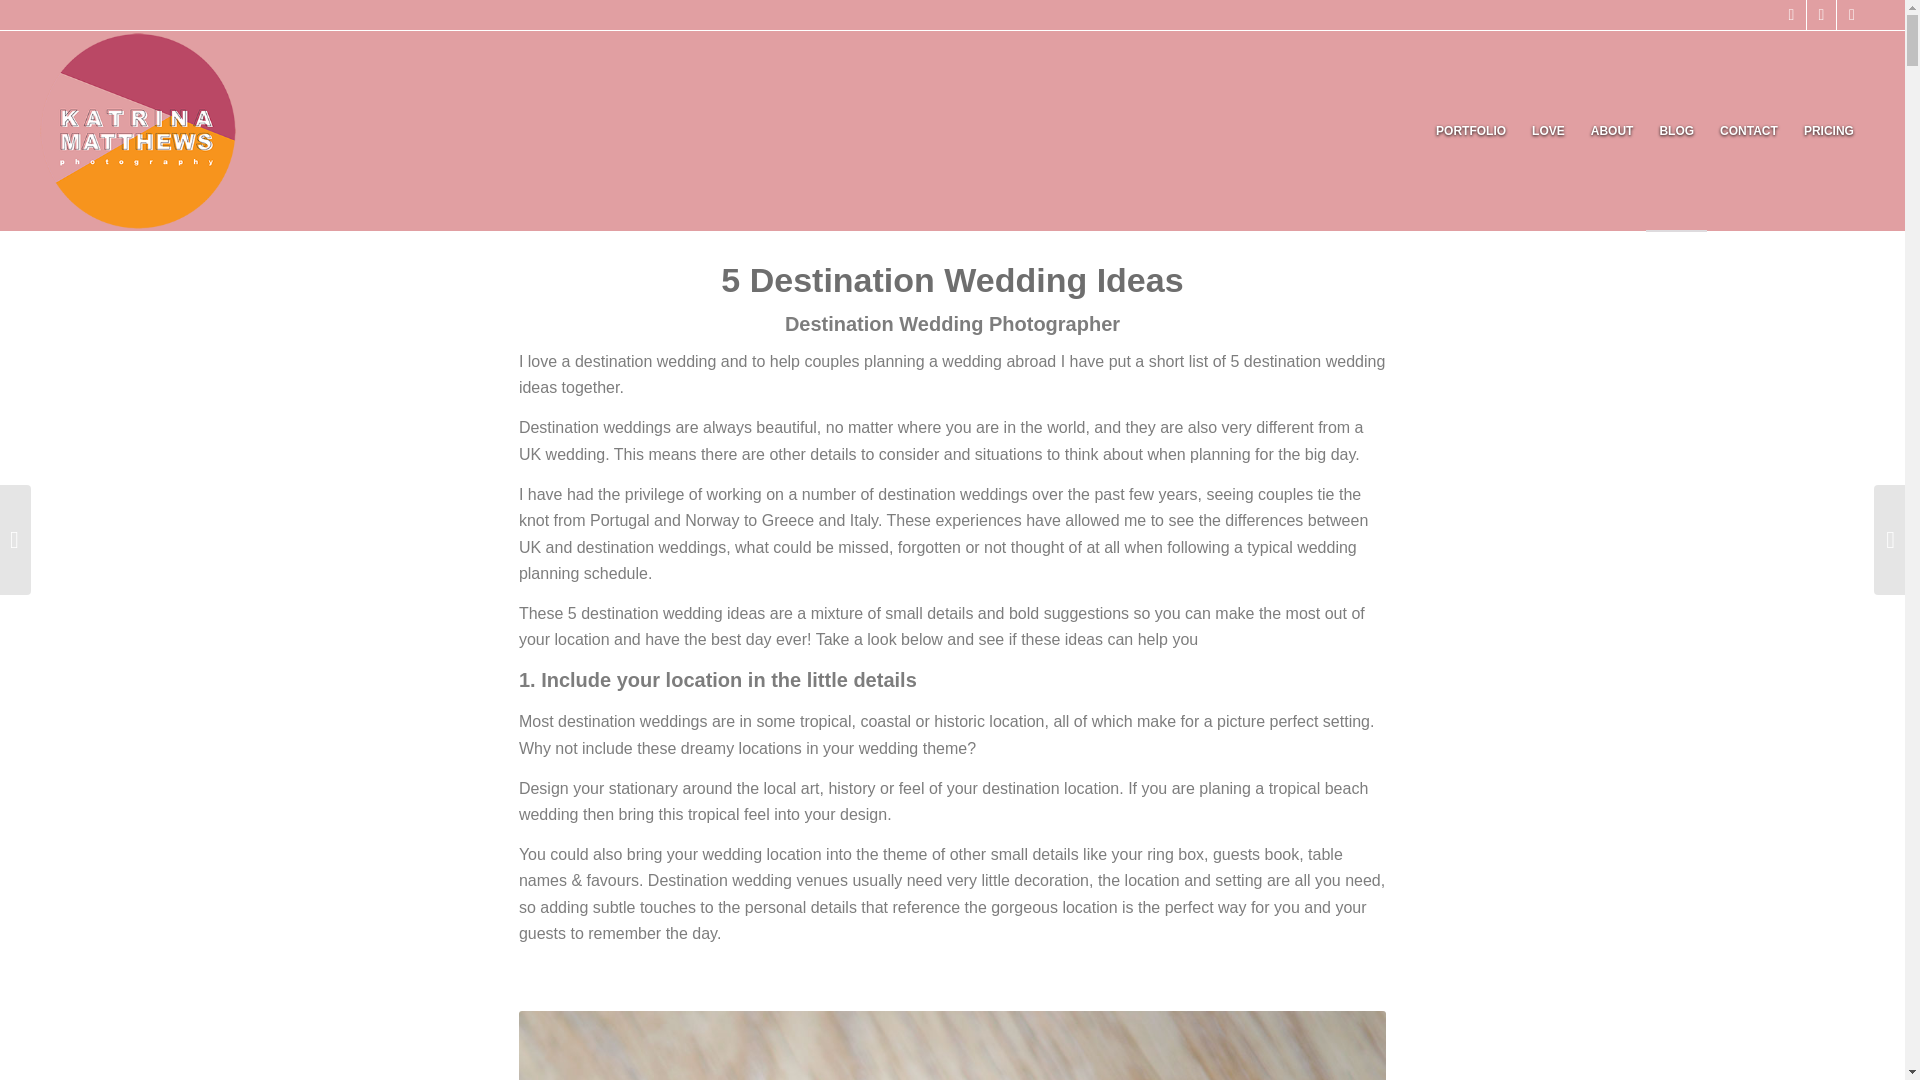 This screenshot has height=1080, width=1920. Describe the element at coordinates (138, 131) in the screenshot. I see `Katrina Matthews Final Circle Logo` at that location.